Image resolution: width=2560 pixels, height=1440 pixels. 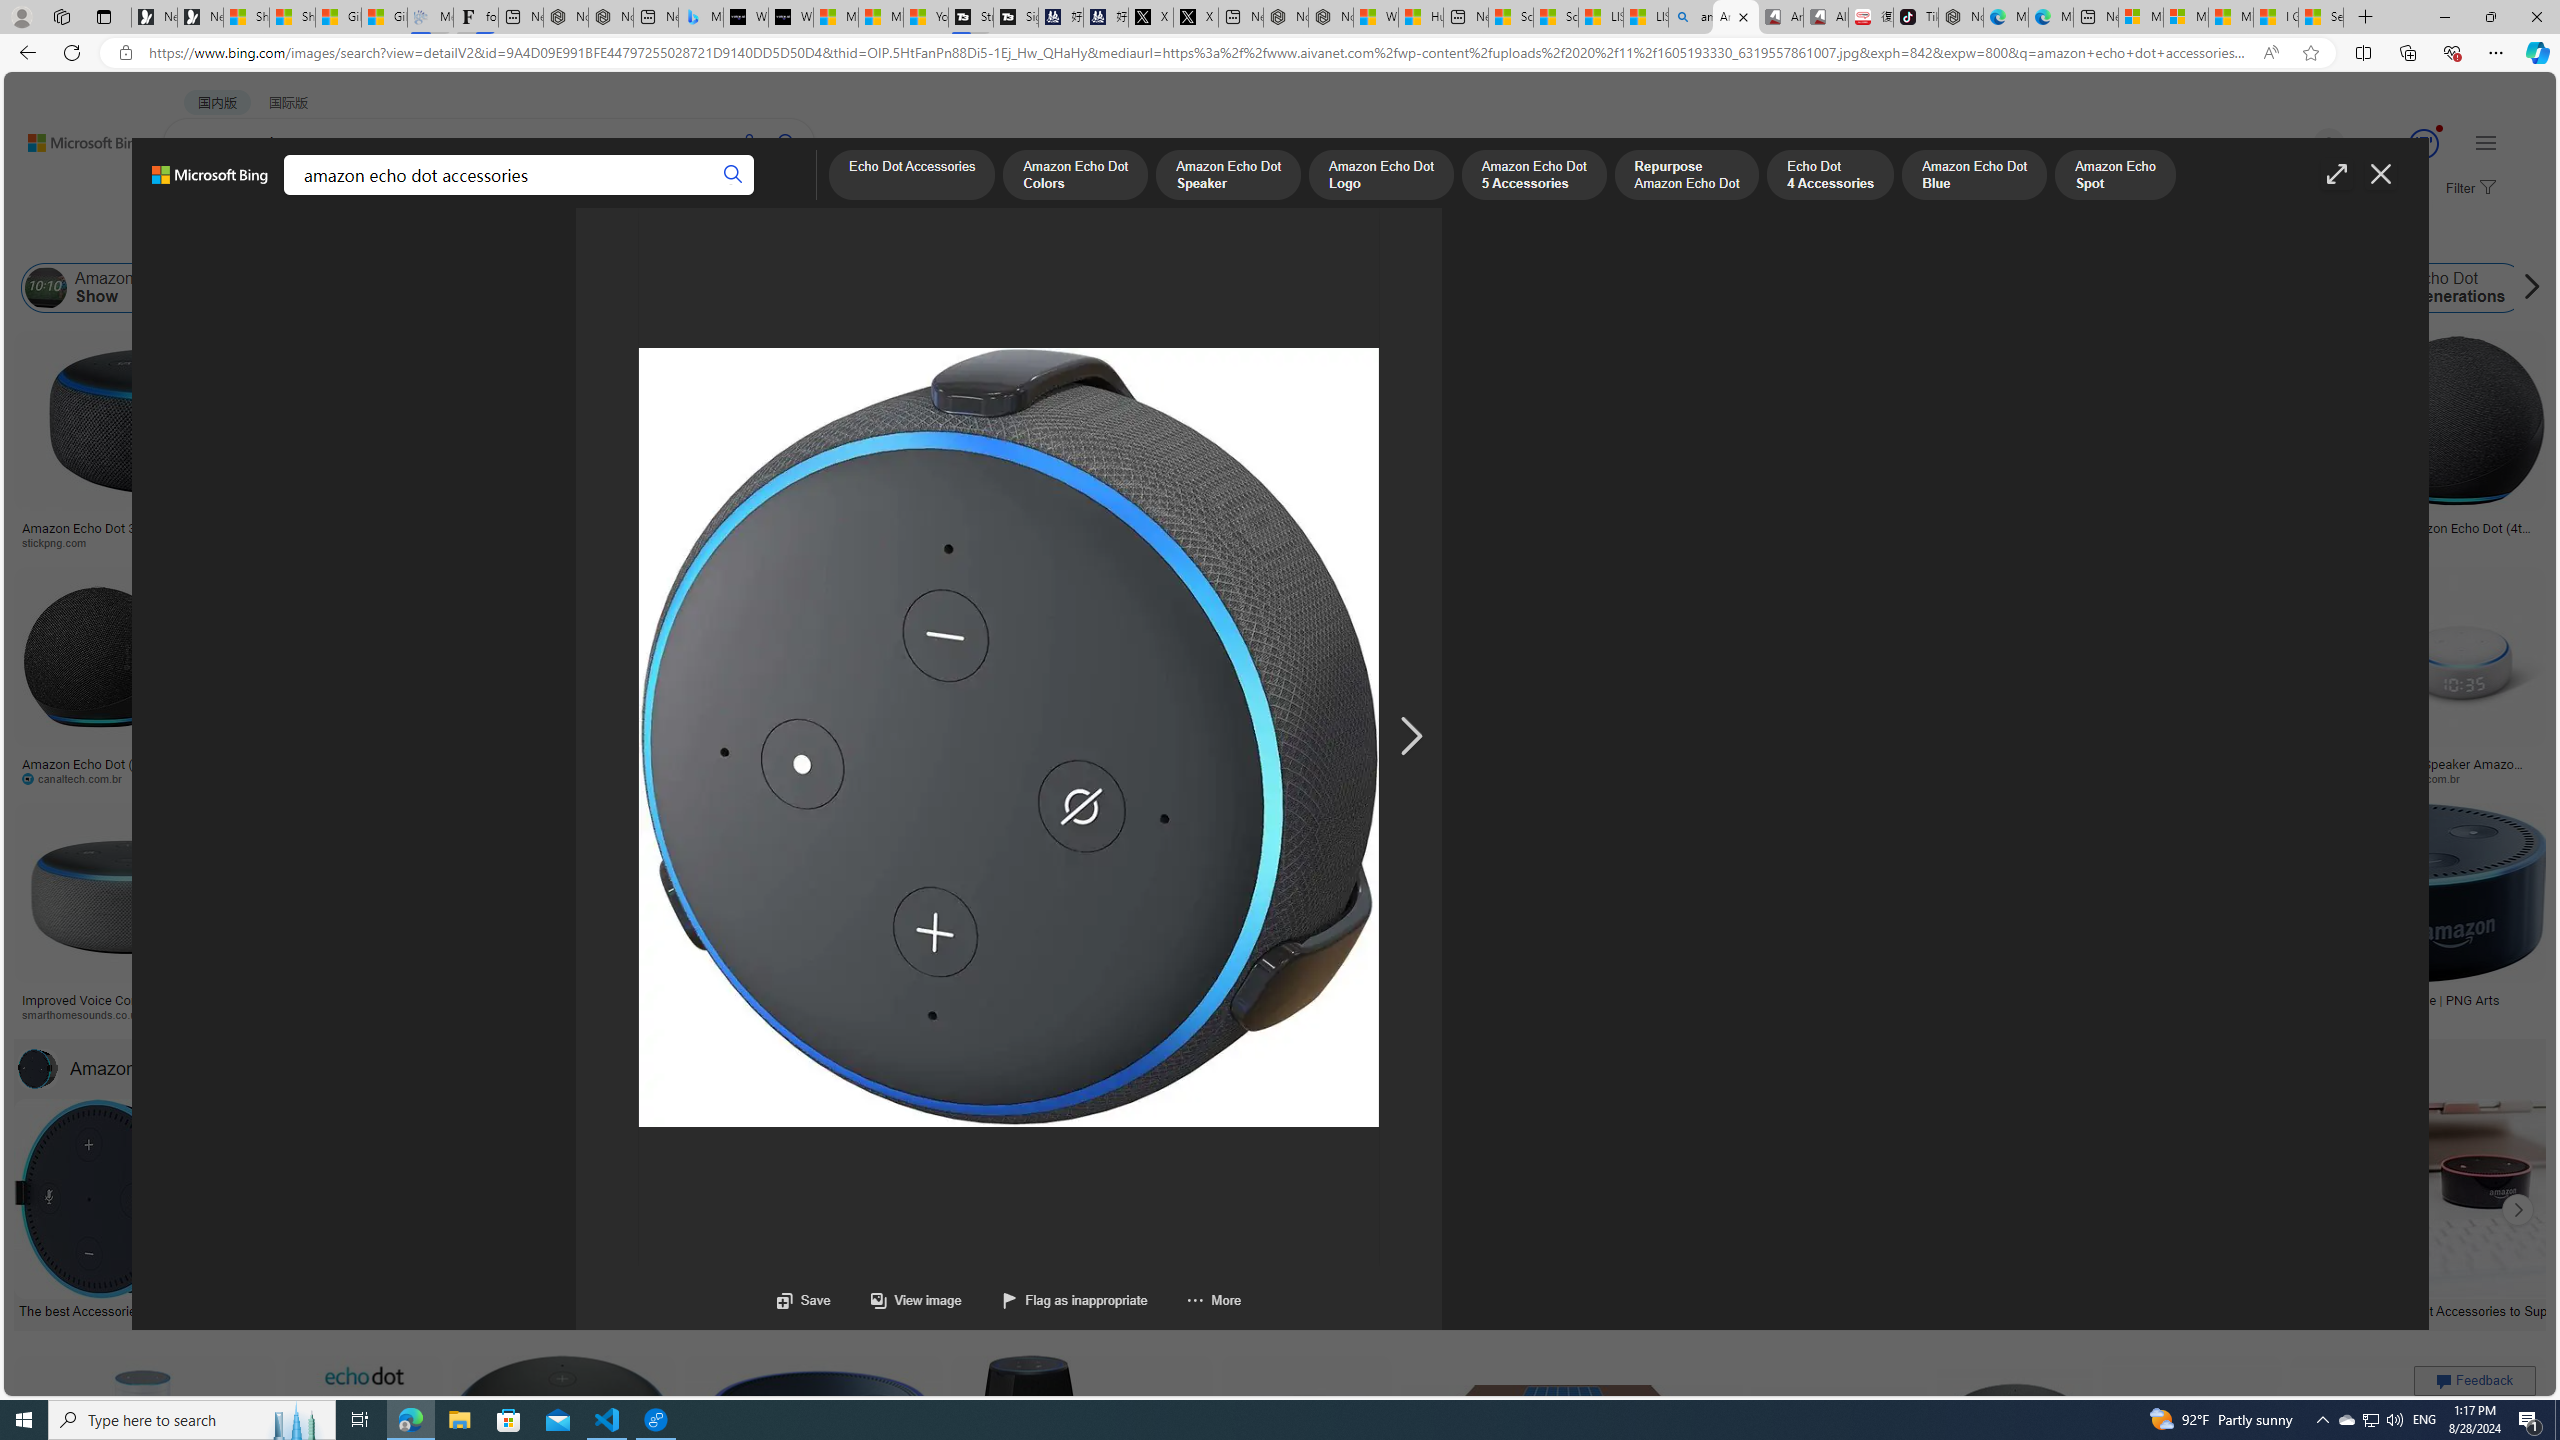 What do you see at coordinates (306, 238) in the screenshot?
I see `Color` at bounding box center [306, 238].